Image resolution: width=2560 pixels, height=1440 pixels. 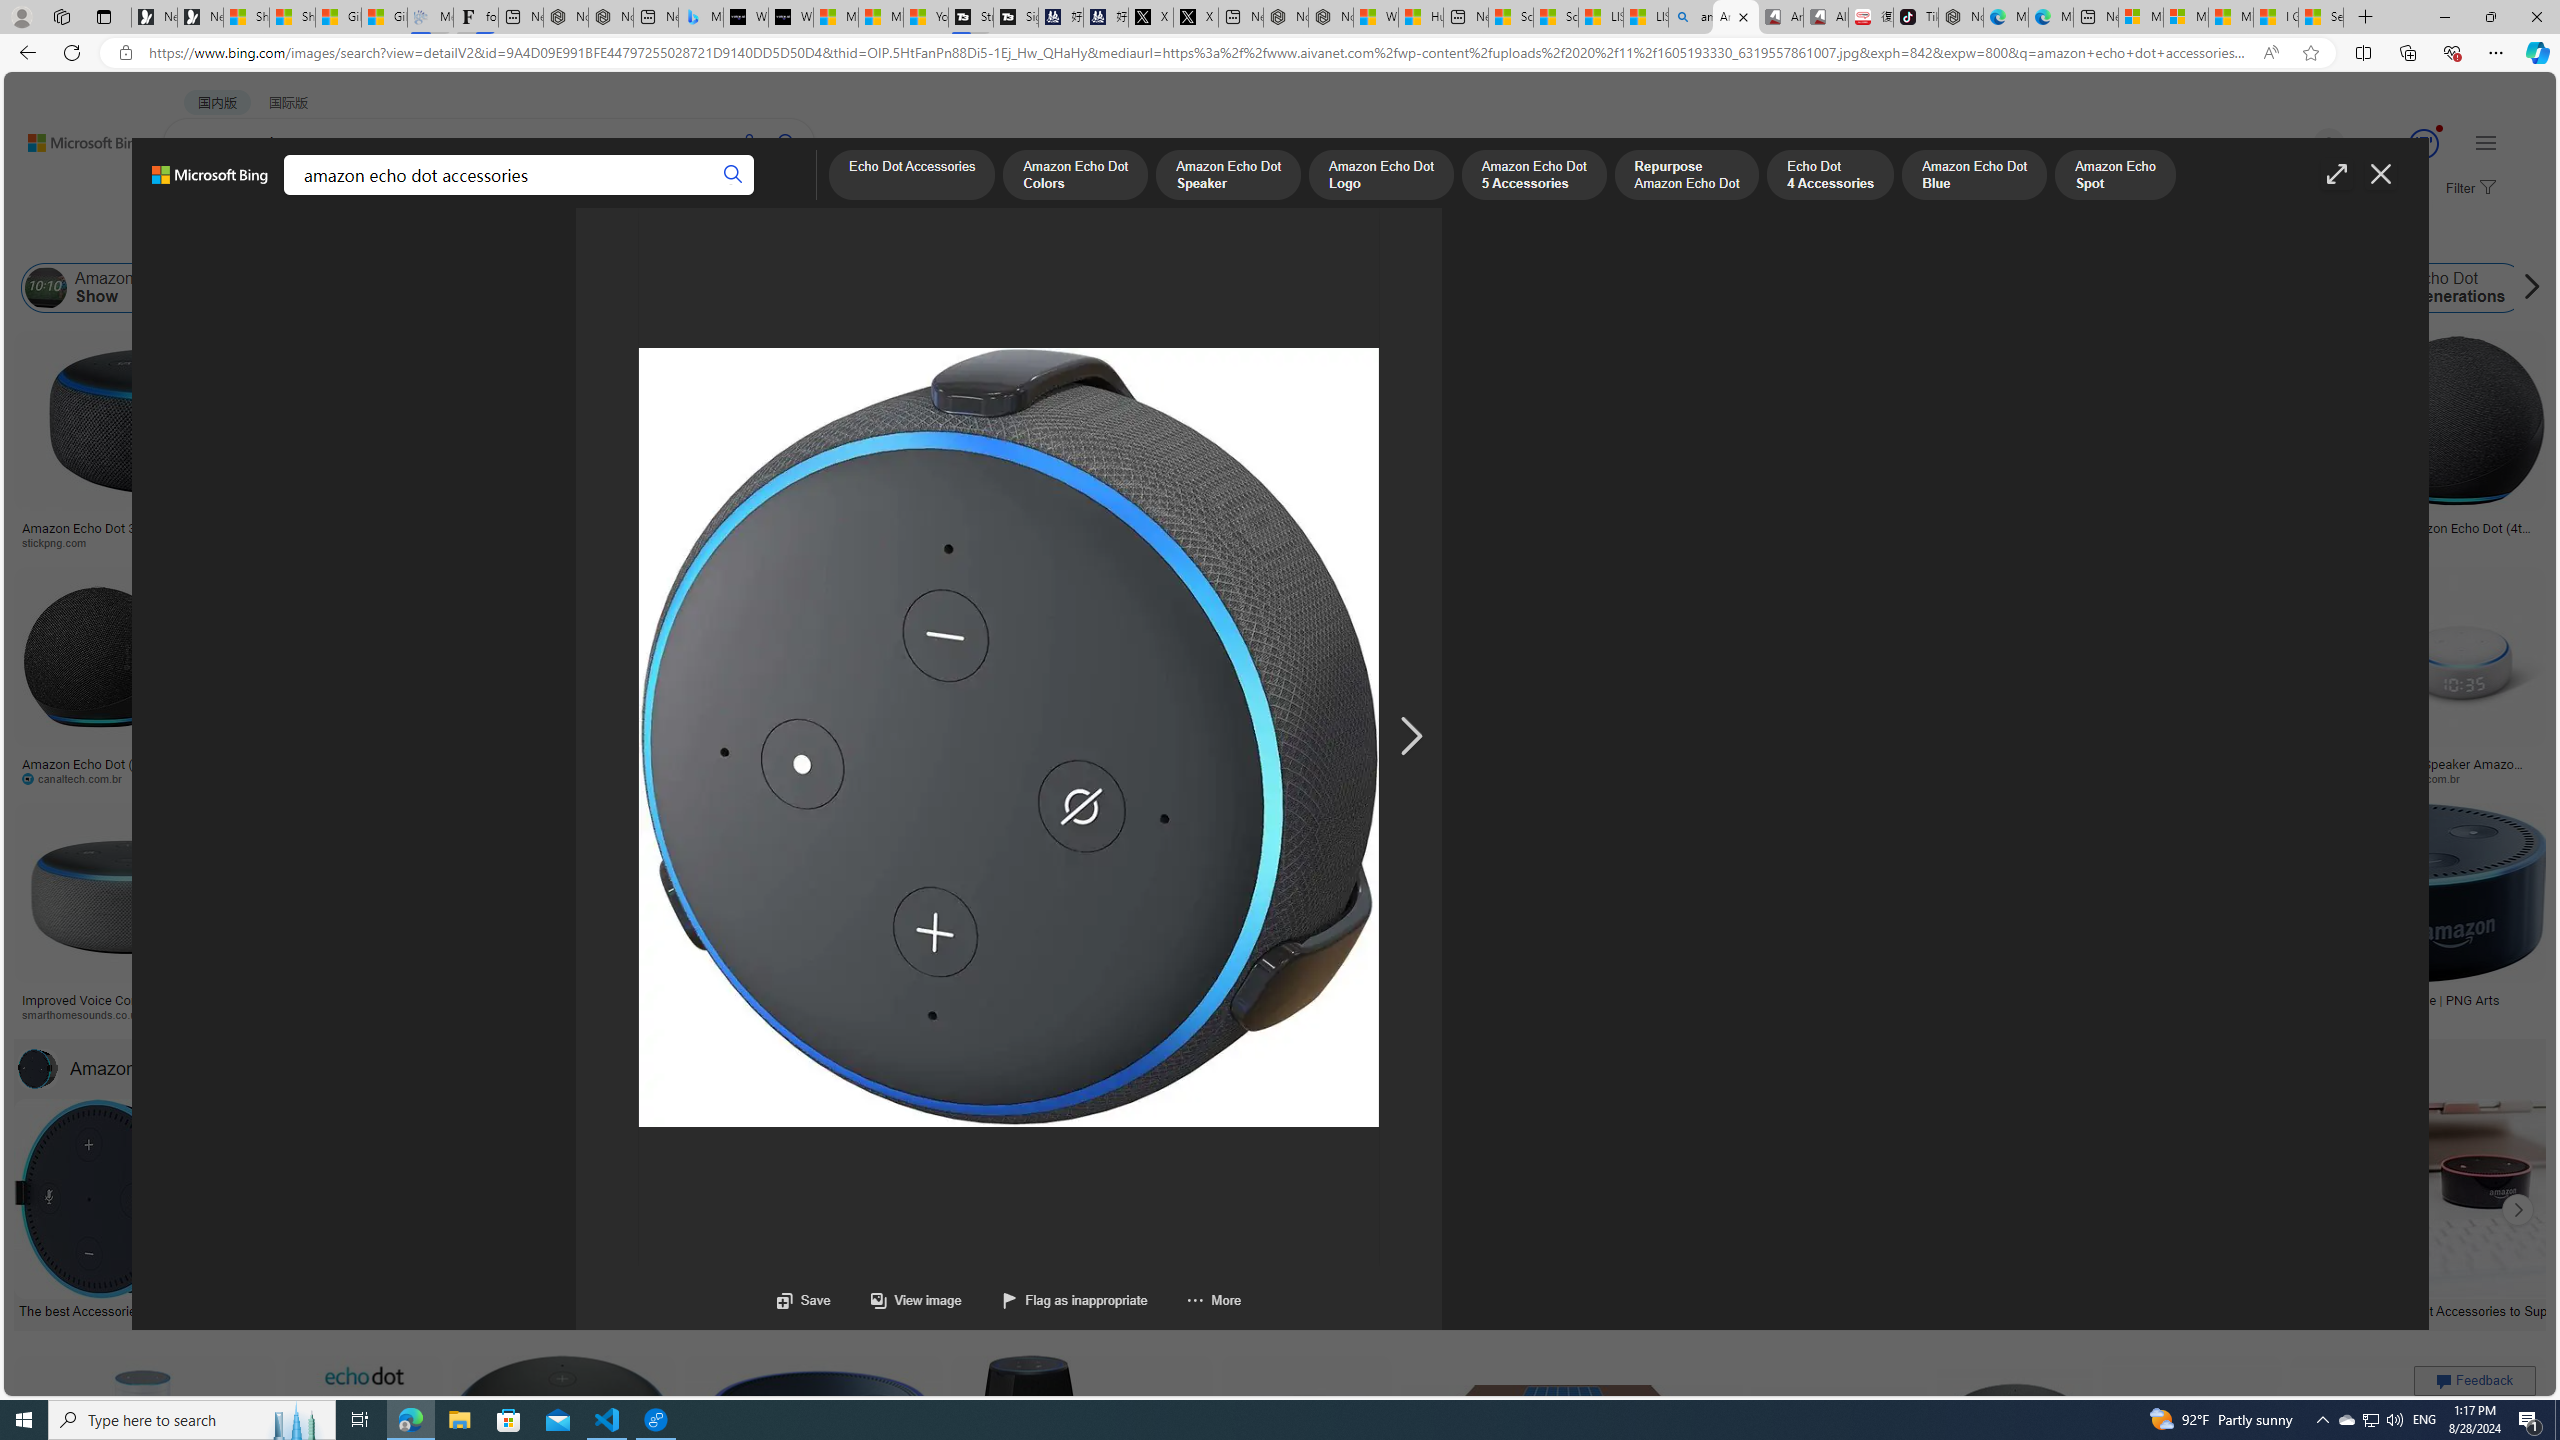 What do you see at coordinates (306, 238) in the screenshot?
I see `Color` at bounding box center [306, 238].